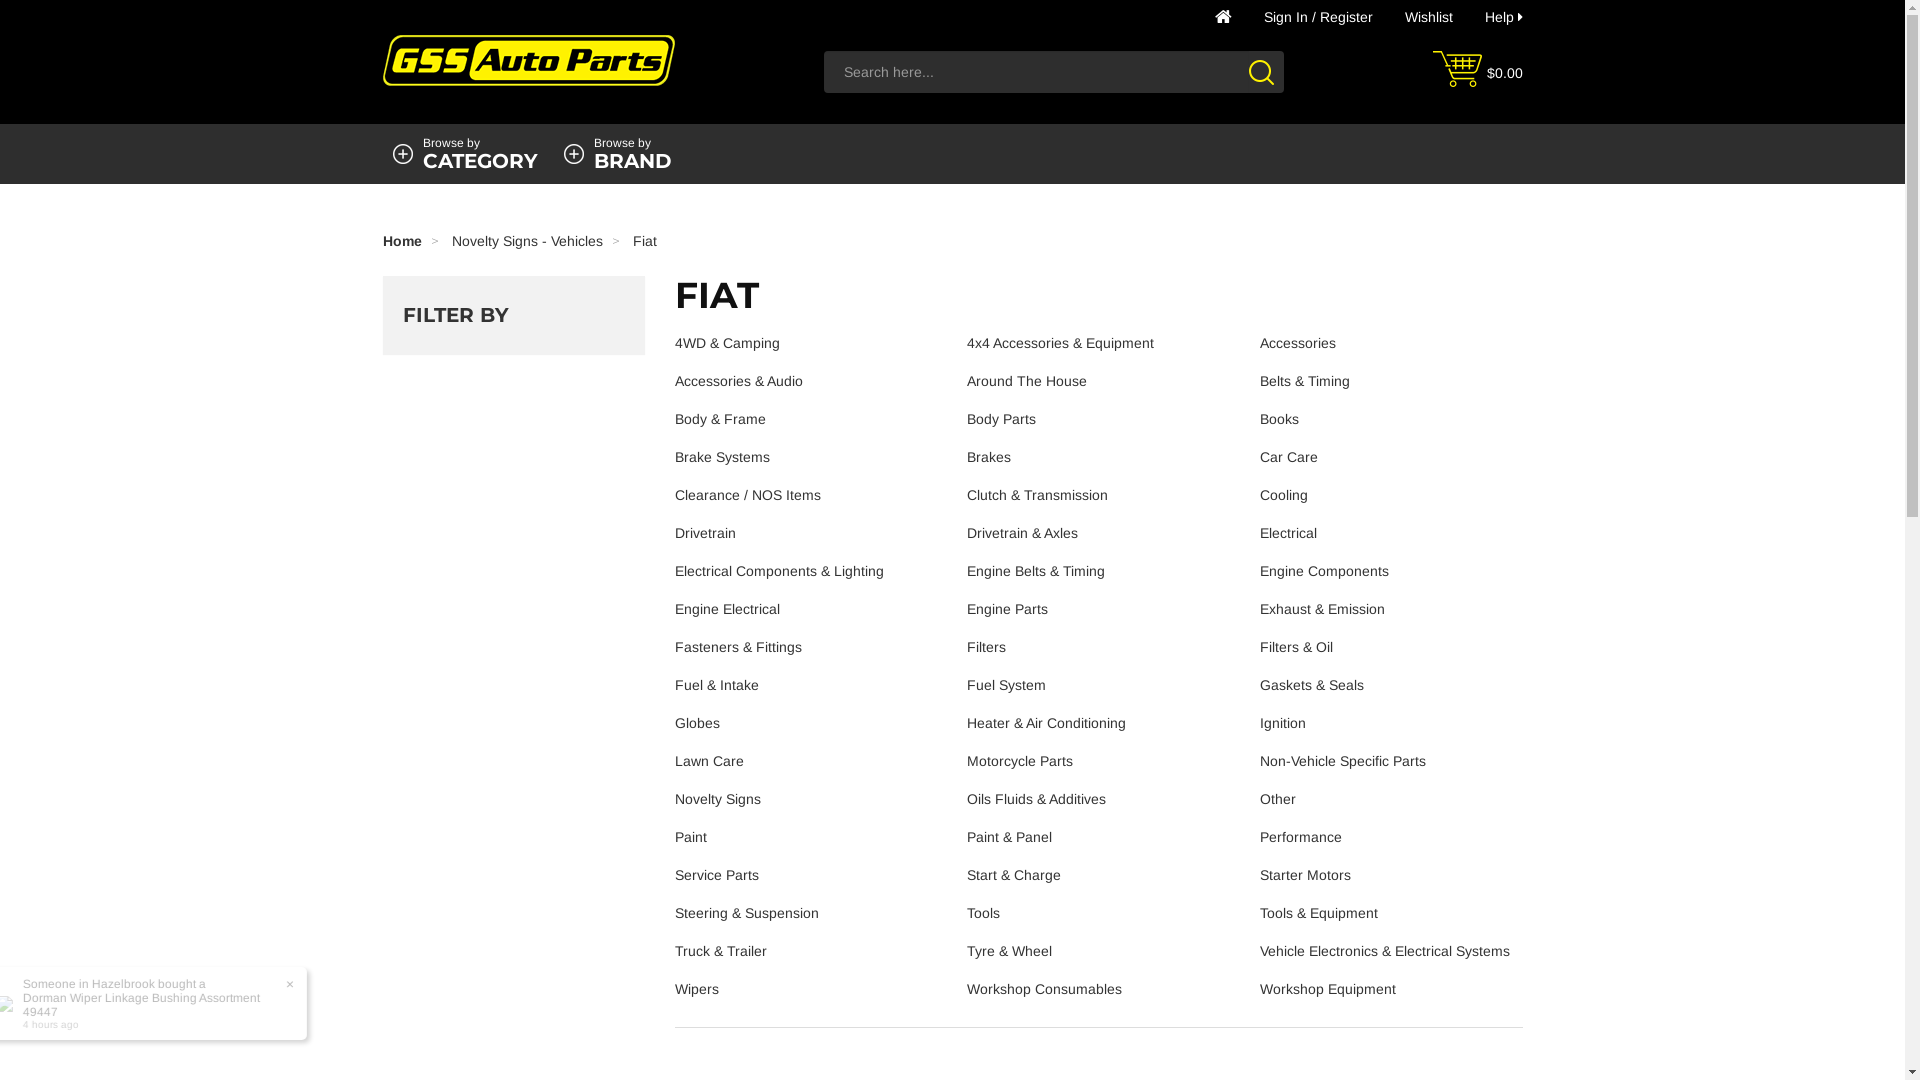  Describe the element at coordinates (1312, 685) in the screenshot. I see `Gaskets & Seals` at that location.